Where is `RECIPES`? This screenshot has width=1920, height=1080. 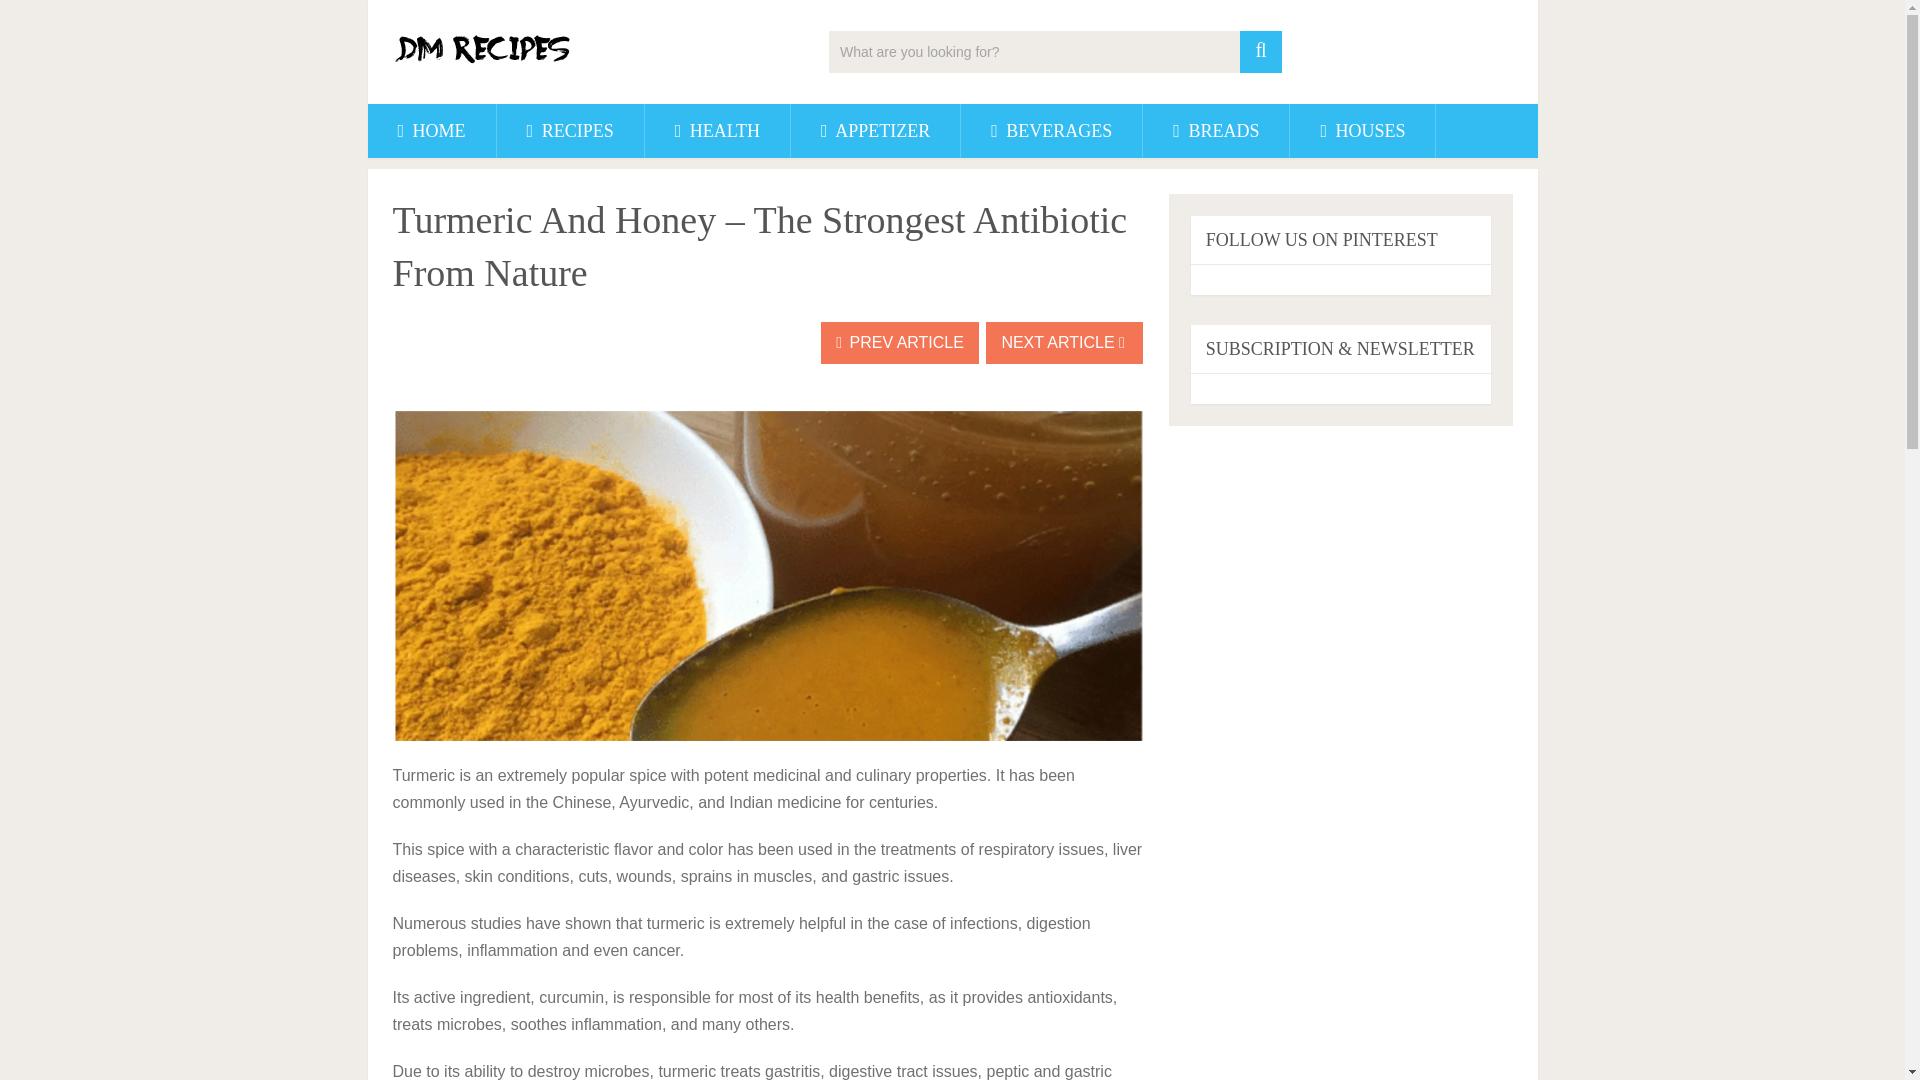
RECIPES is located at coordinates (570, 130).